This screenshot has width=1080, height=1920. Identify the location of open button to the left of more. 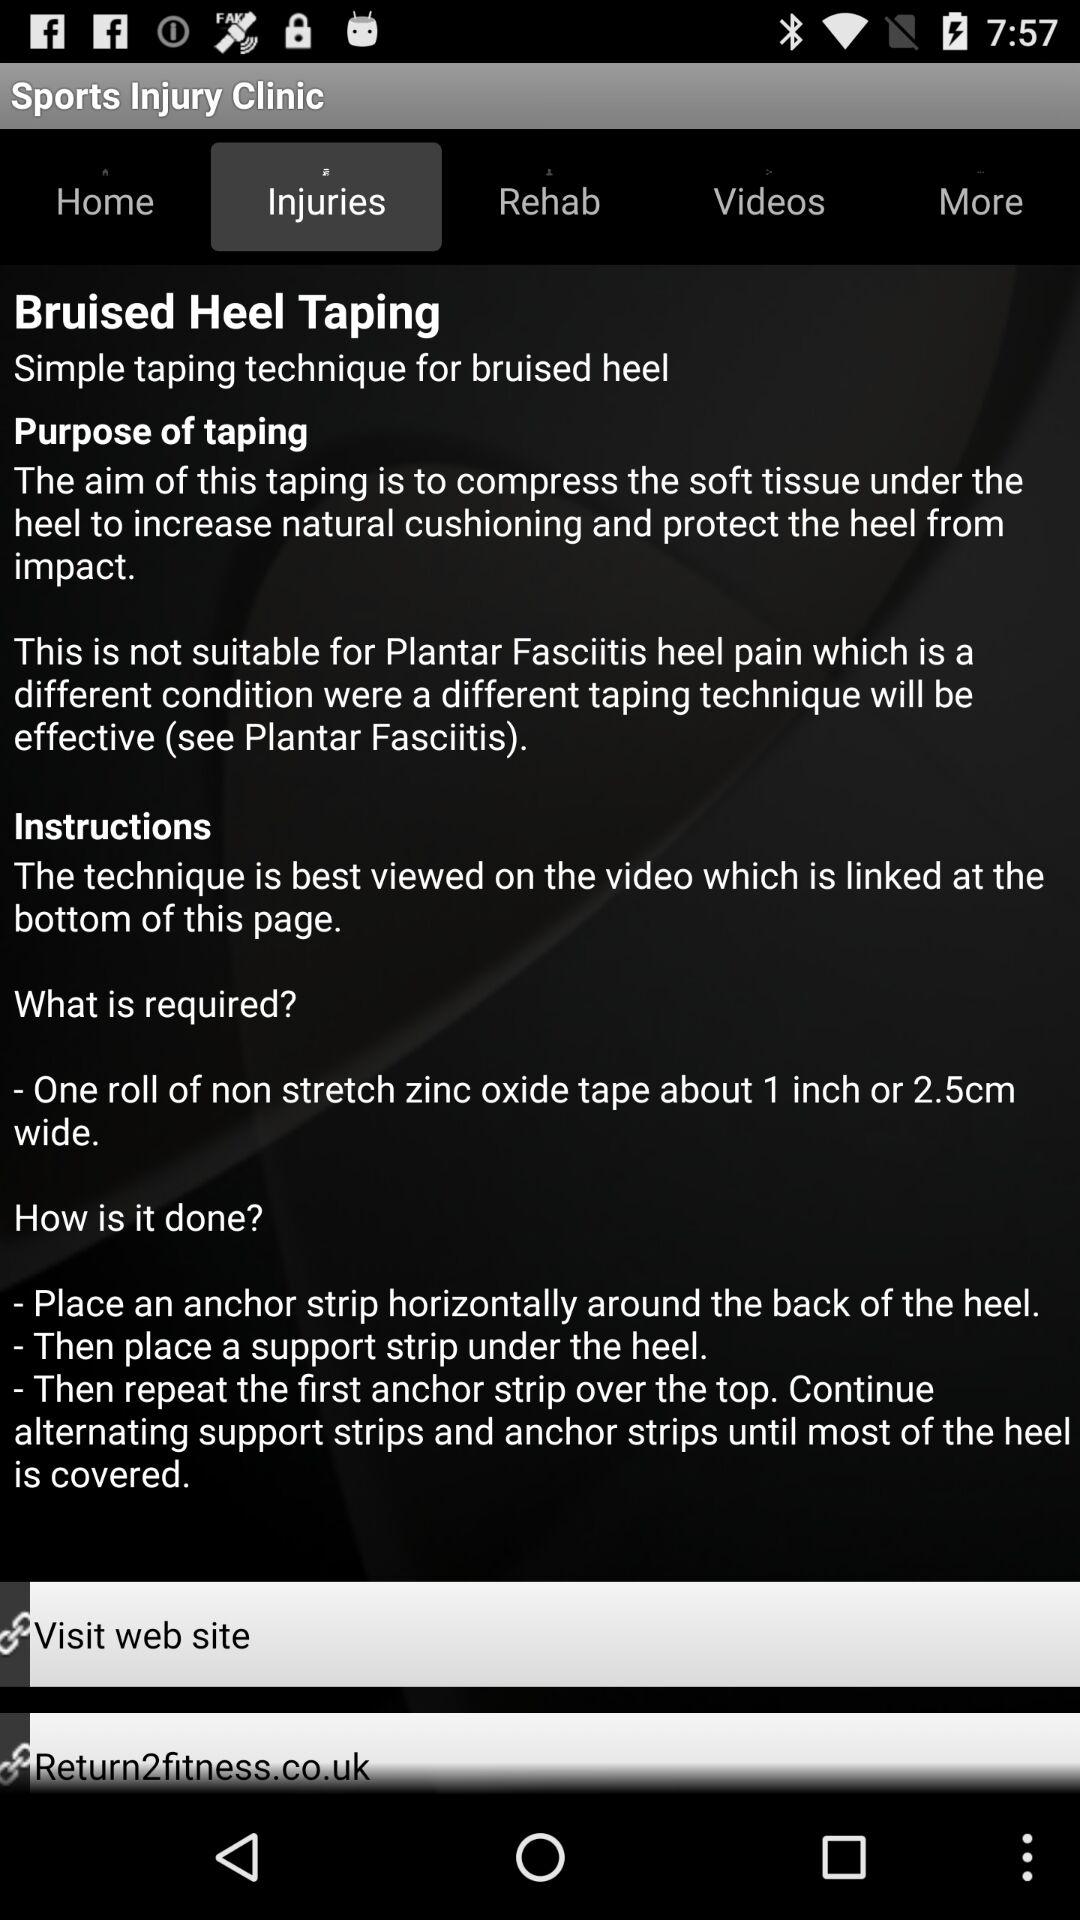
(769, 196).